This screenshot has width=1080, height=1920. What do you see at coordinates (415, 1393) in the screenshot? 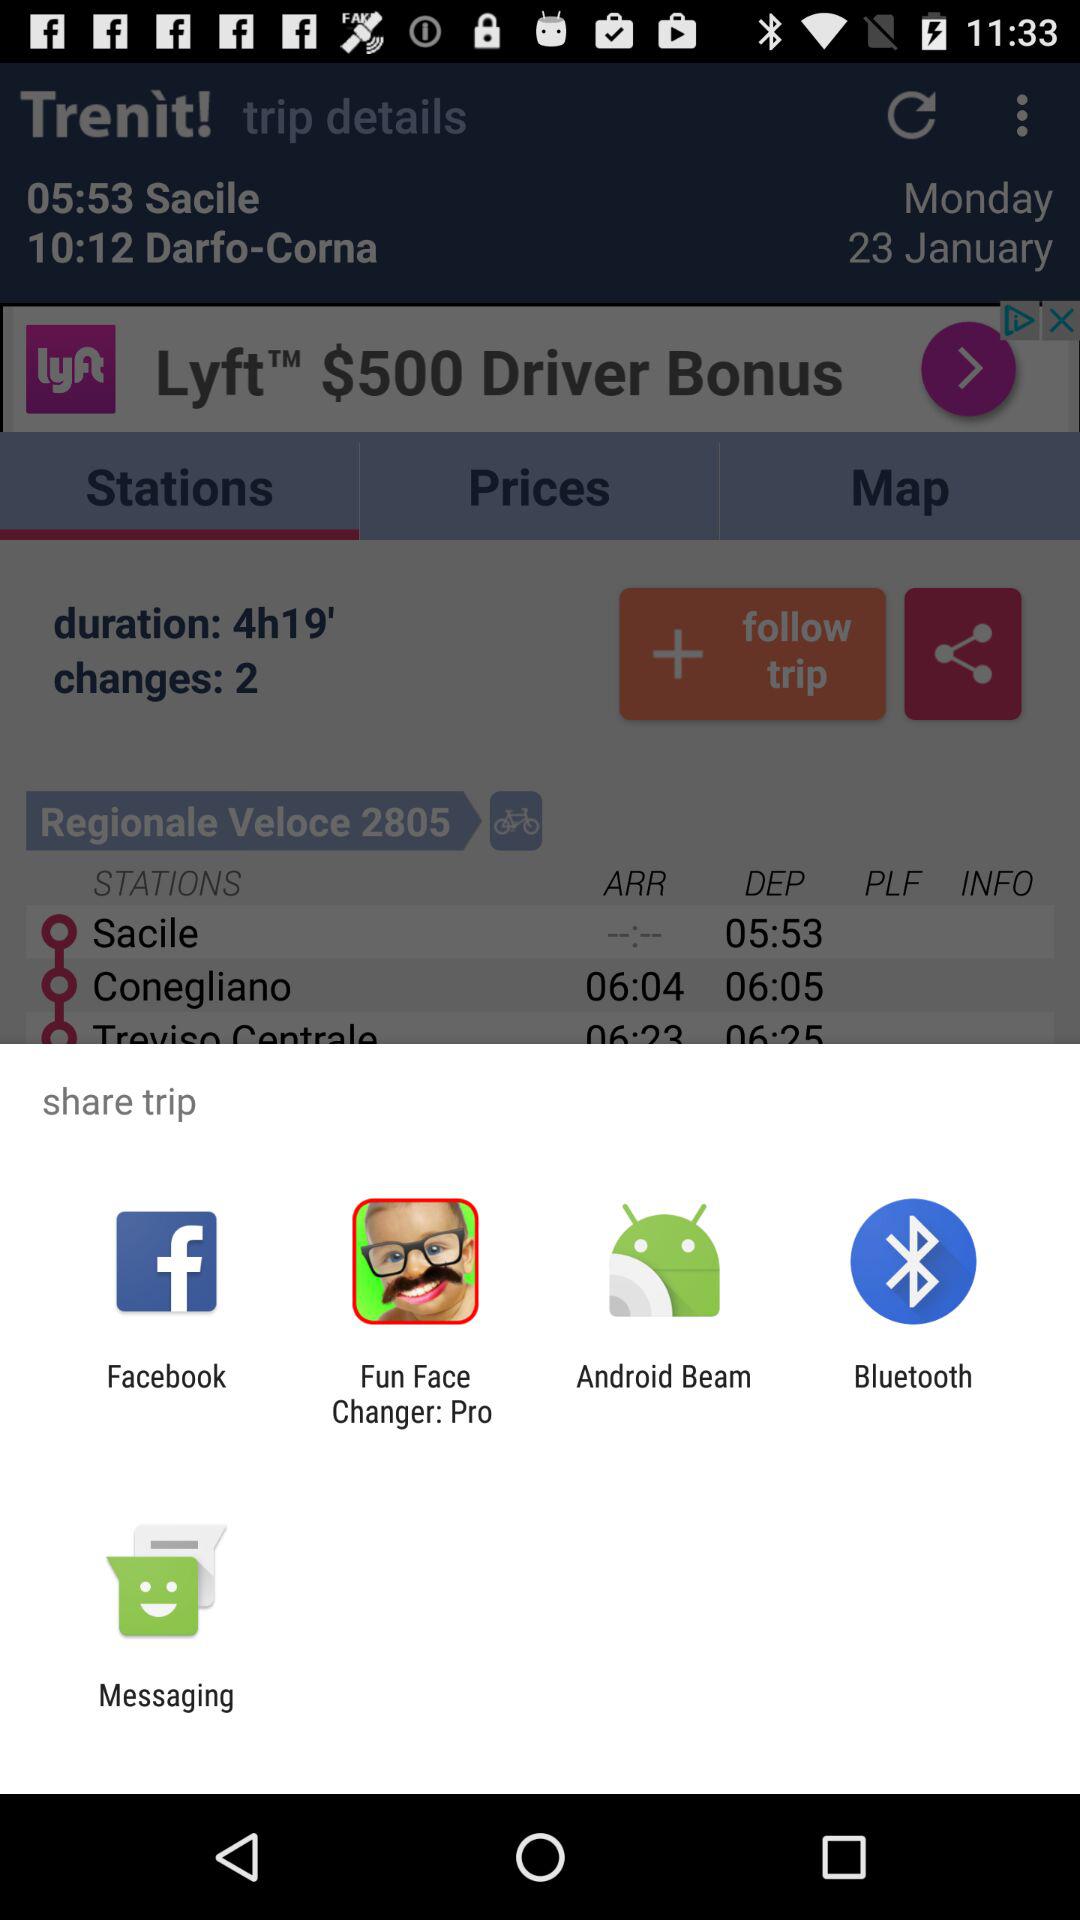
I see `press item next to the facebook` at bounding box center [415, 1393].